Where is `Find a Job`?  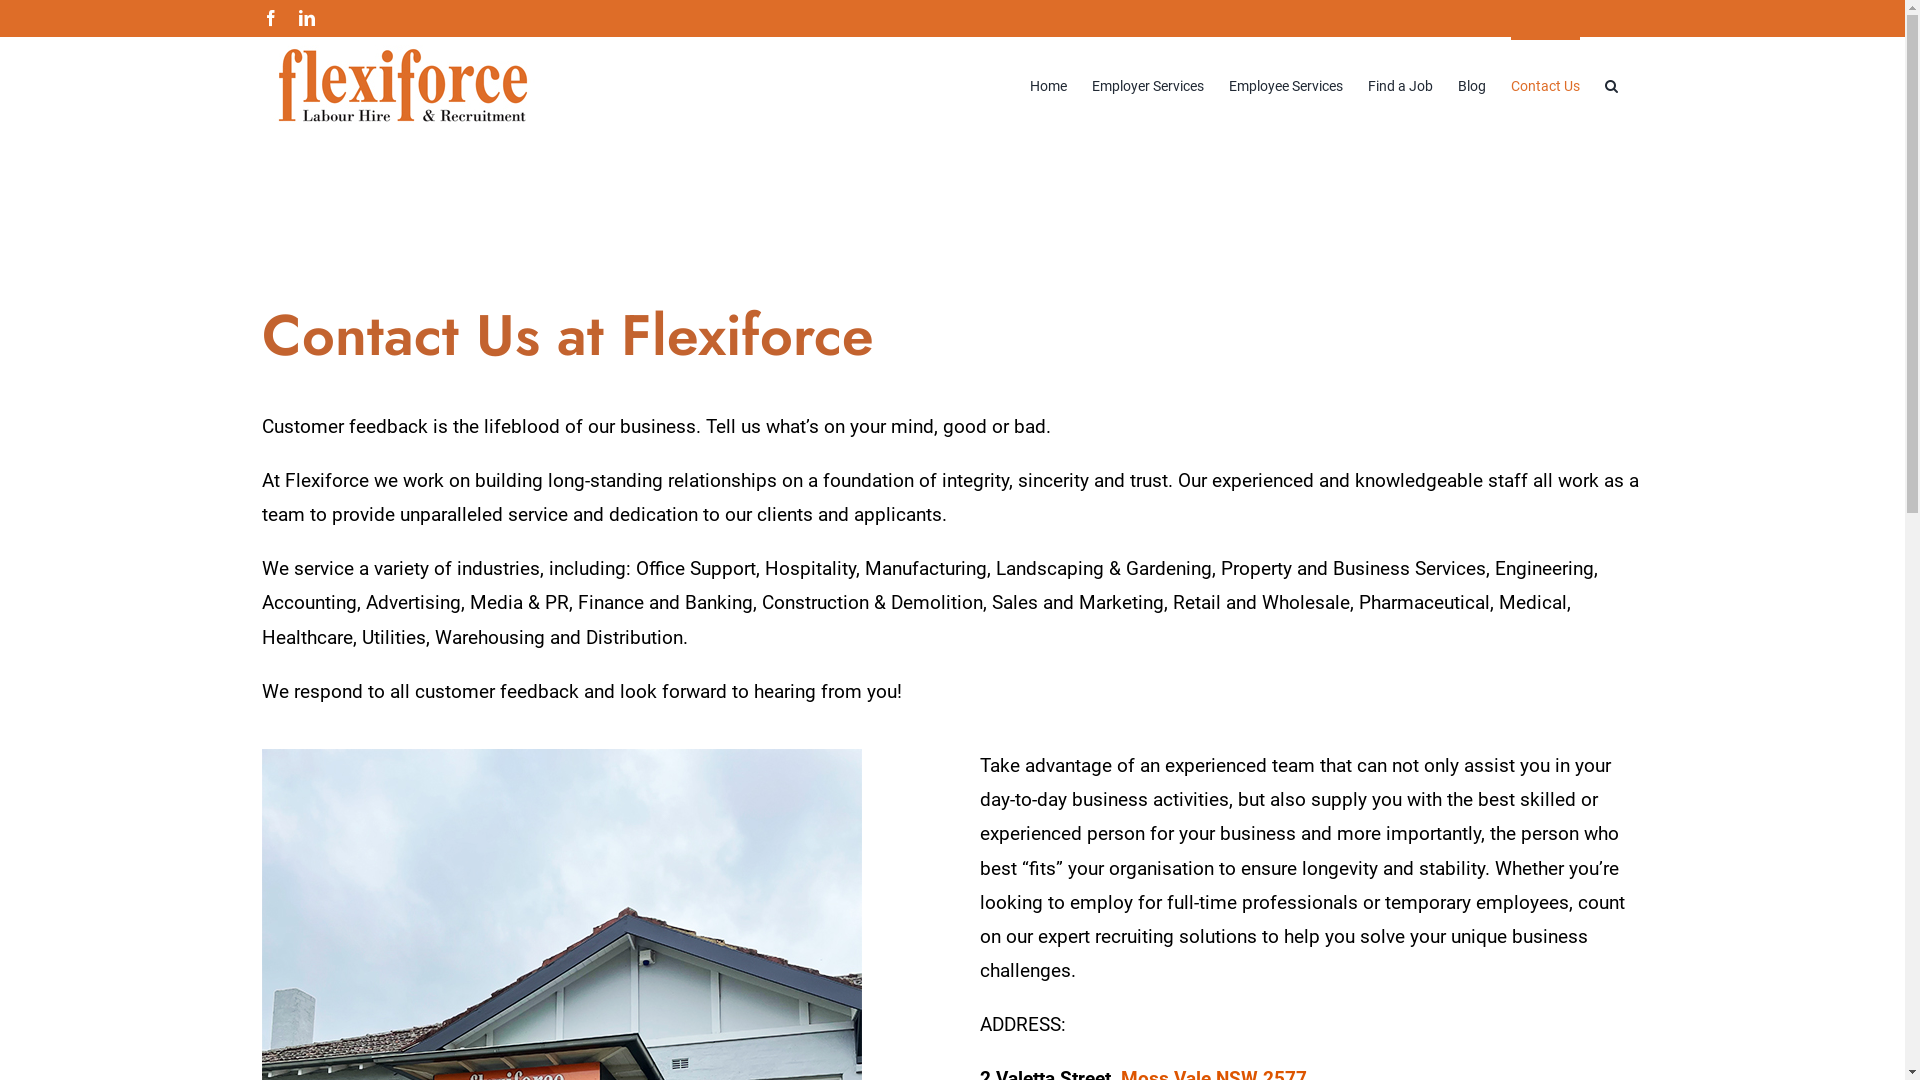 Find a Job is located at coordinates (1400, 84).